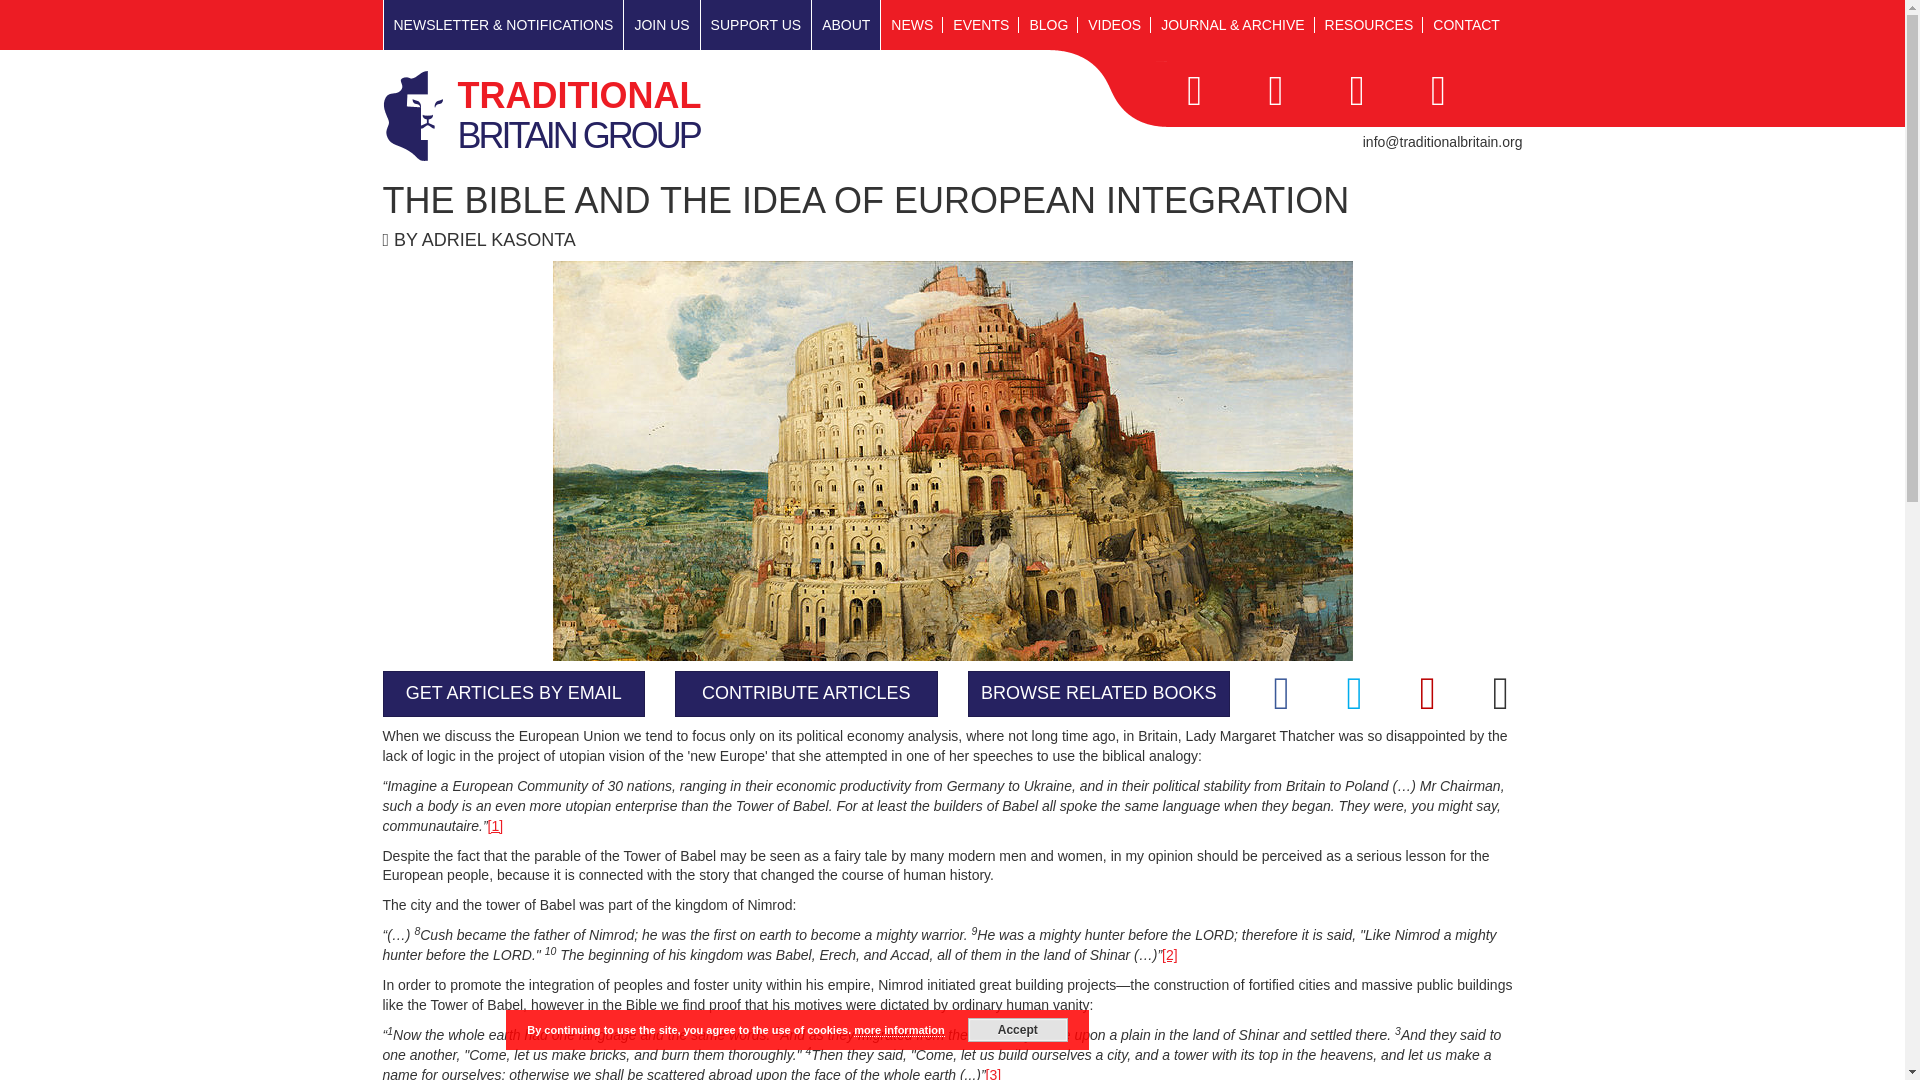  What do you see at coordinates (1048, 24) in the screenshot?
I see `BLOG` at bounding box center [1048, 24].